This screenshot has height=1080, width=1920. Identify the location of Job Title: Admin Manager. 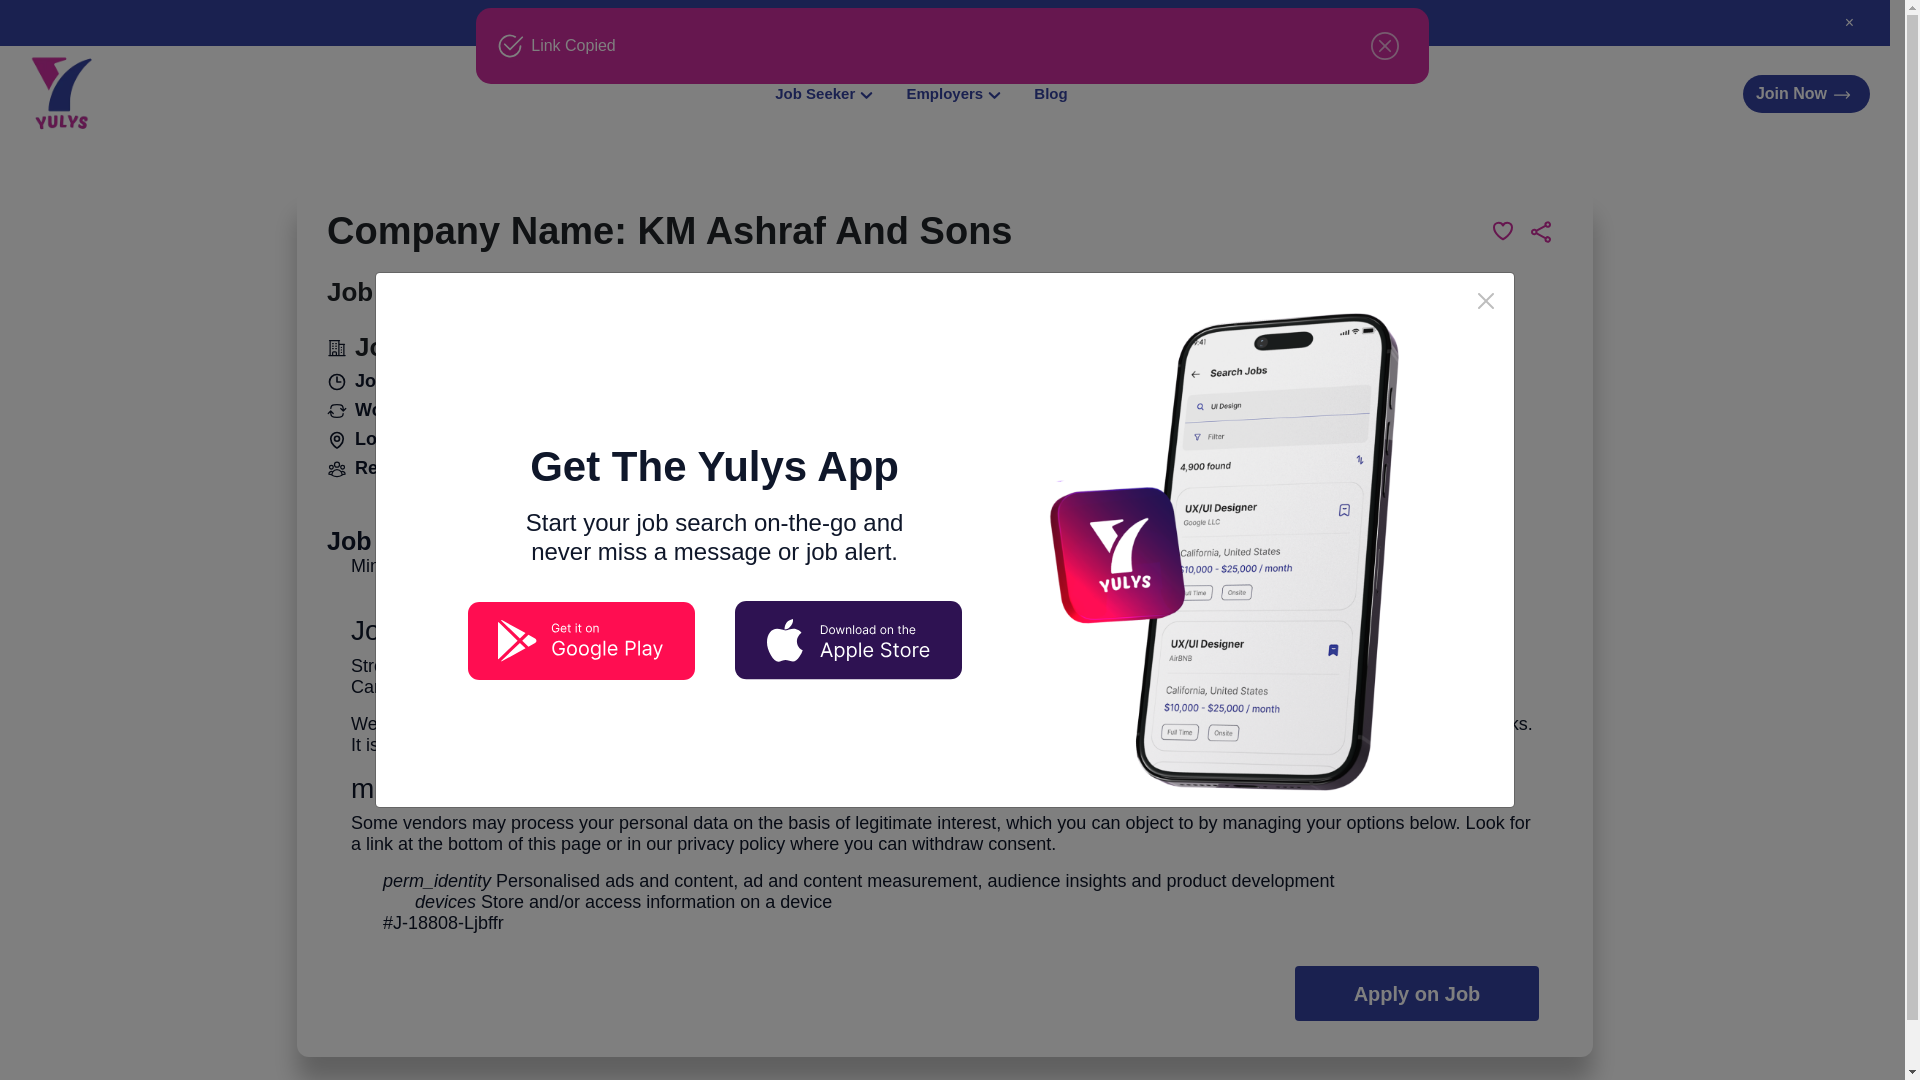
(478, 291).